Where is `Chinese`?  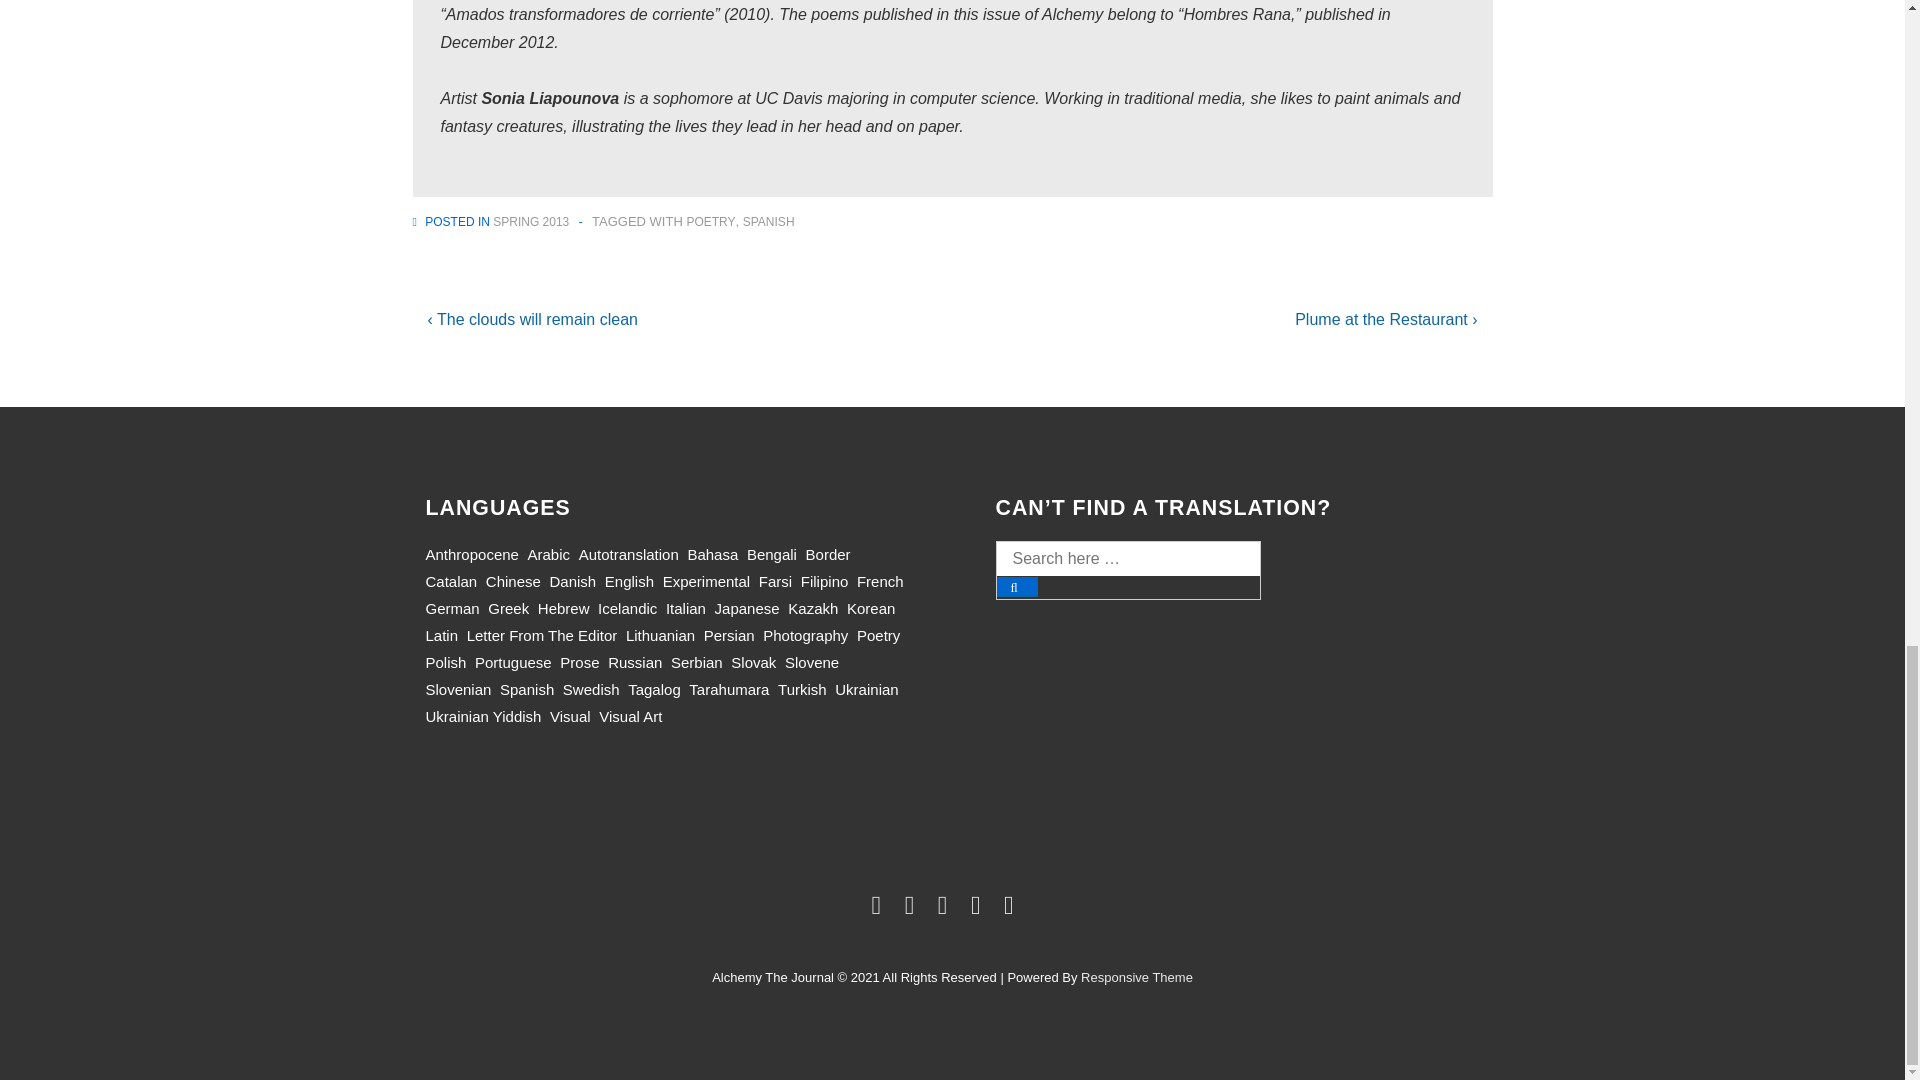
Chinese is located at coordinates (513, 581).